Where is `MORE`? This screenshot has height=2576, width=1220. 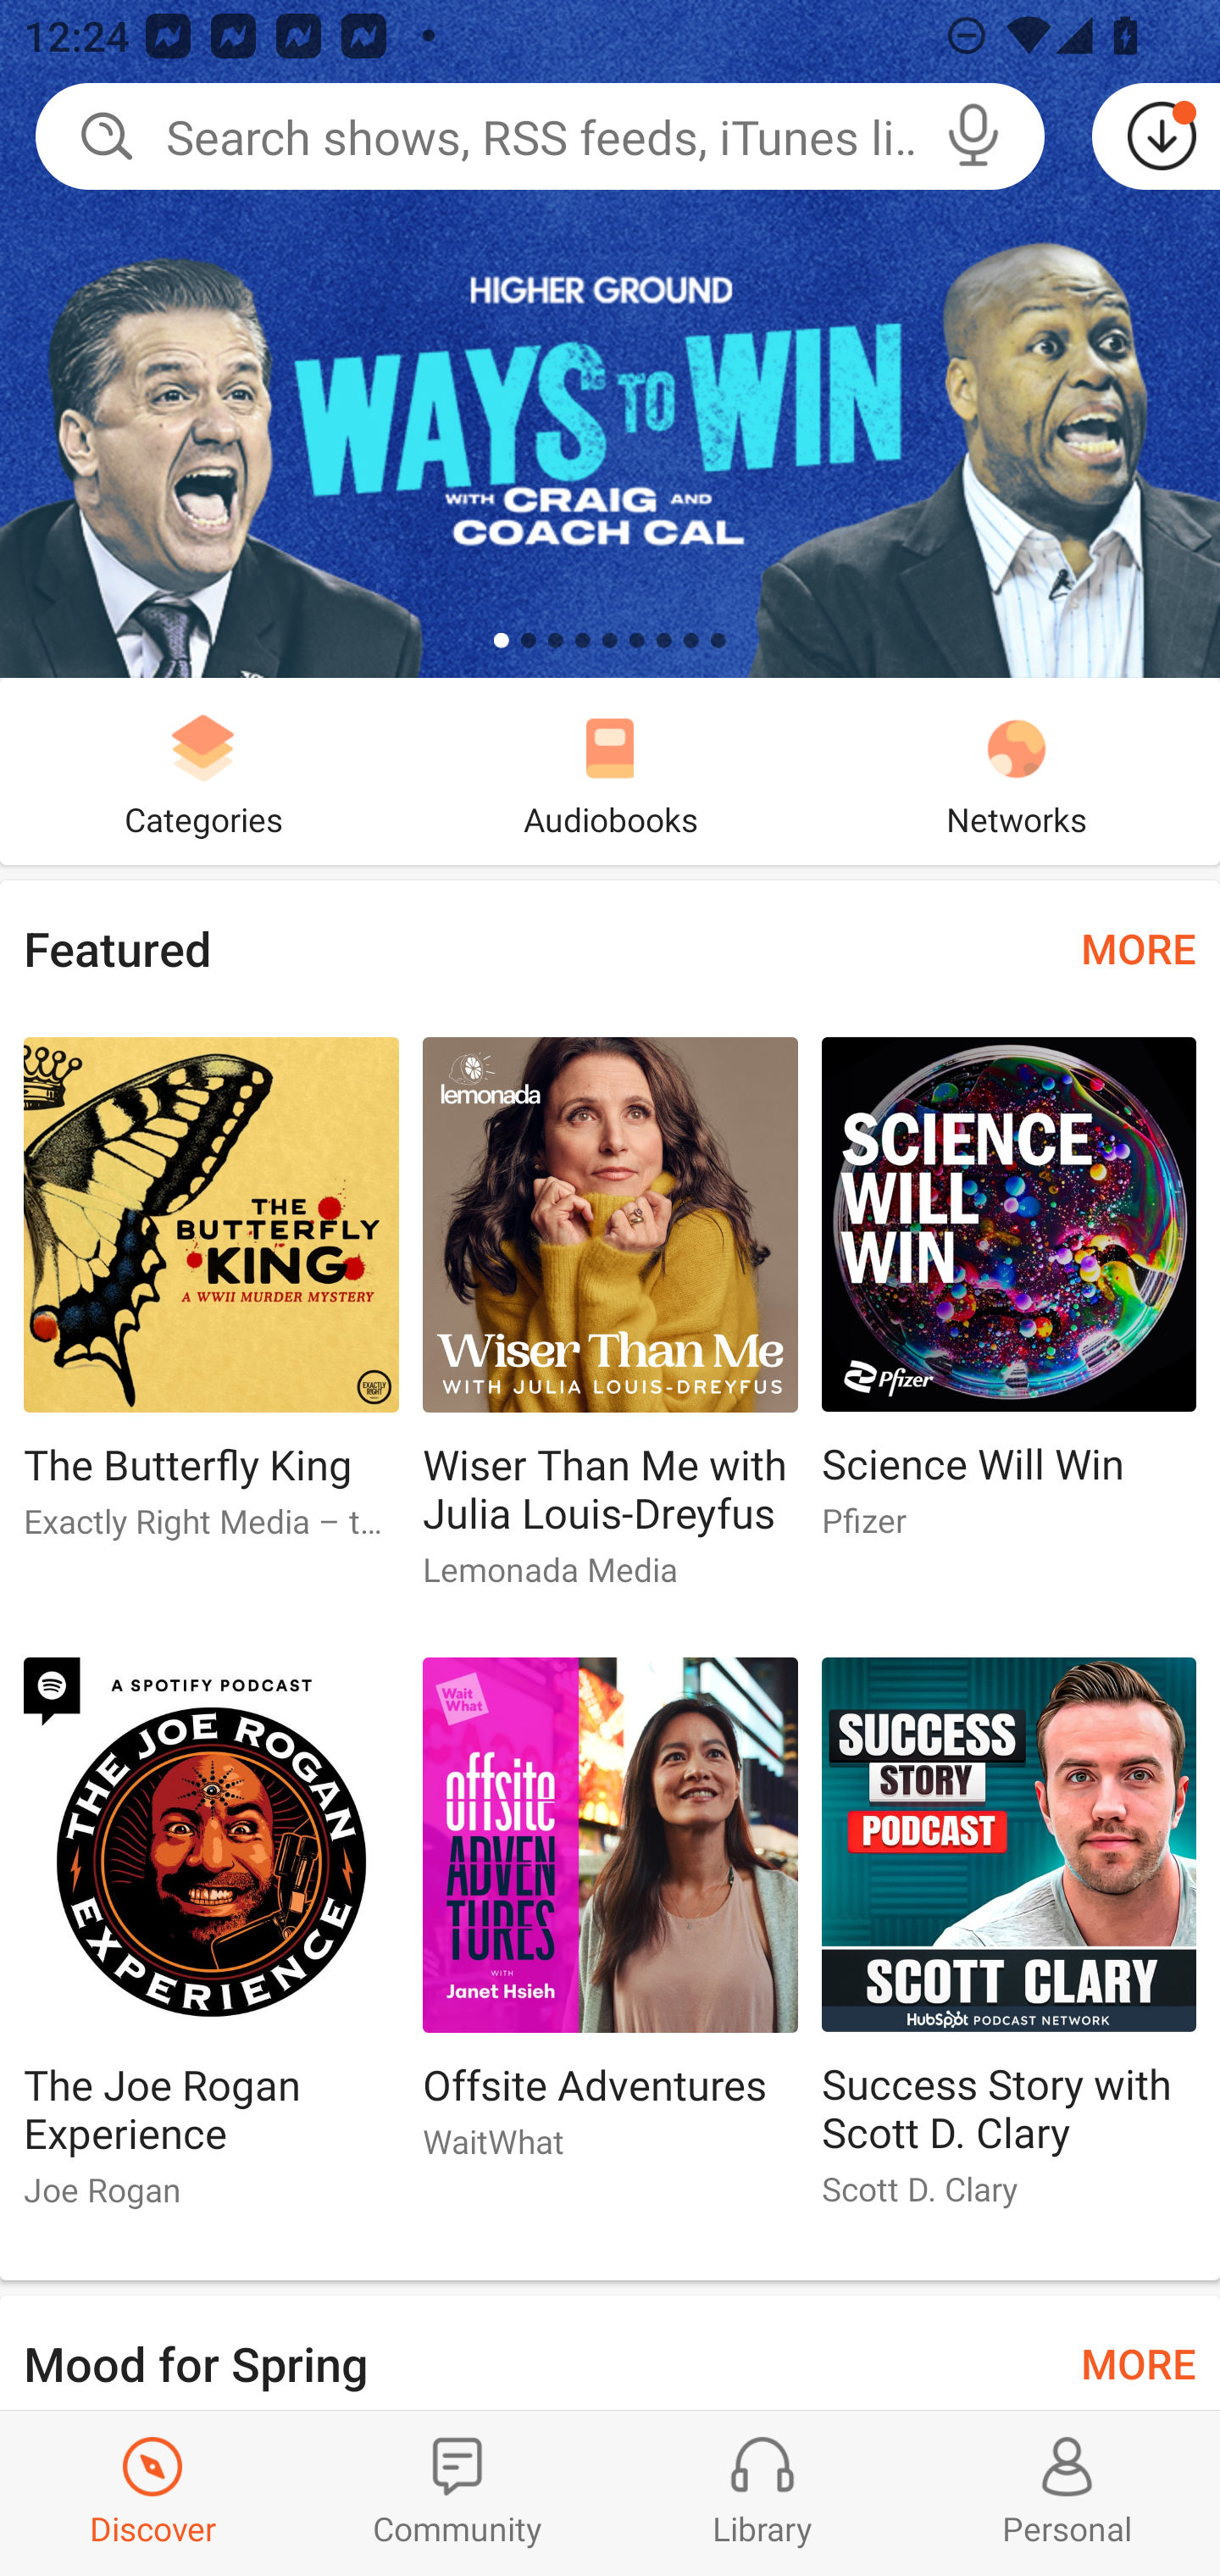 MORE is located at coordinates (1139, 2361).